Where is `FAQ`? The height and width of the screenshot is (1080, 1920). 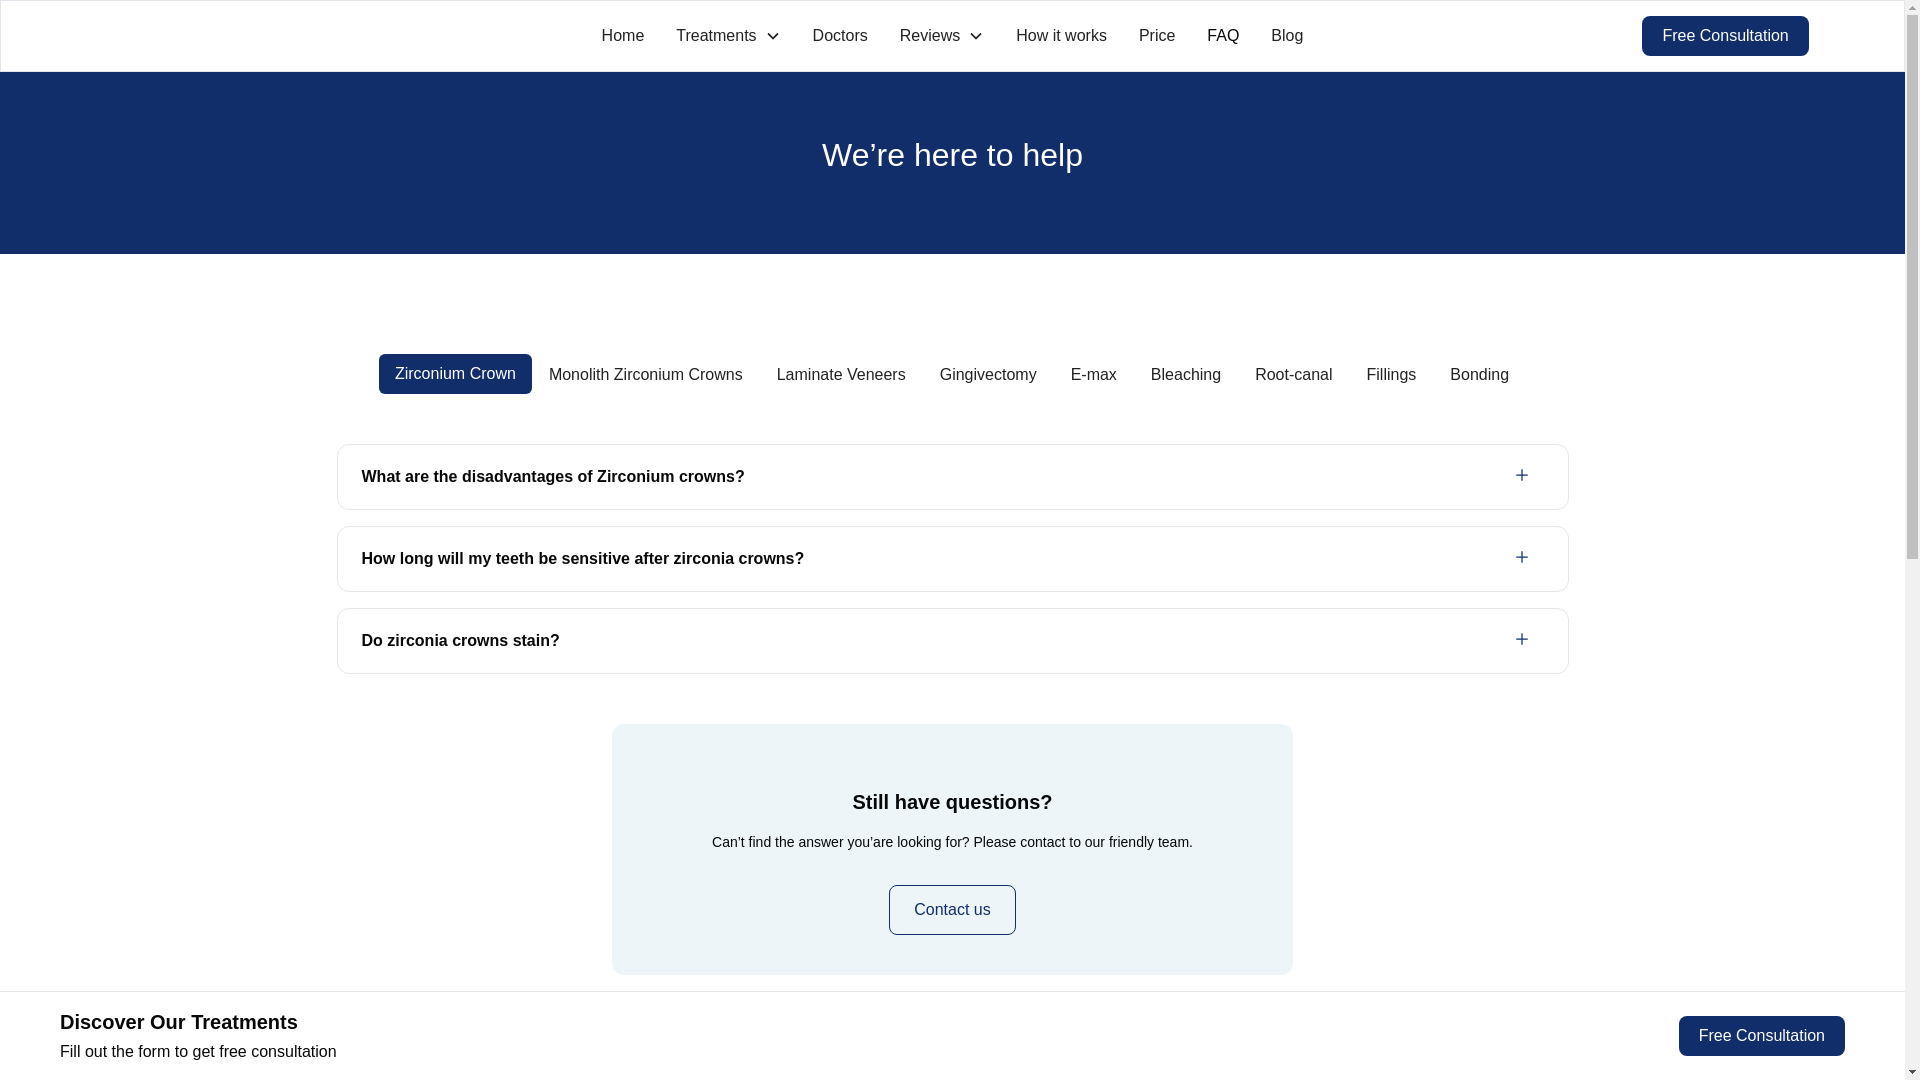 FAQ is located at coordinates (1222, 36).